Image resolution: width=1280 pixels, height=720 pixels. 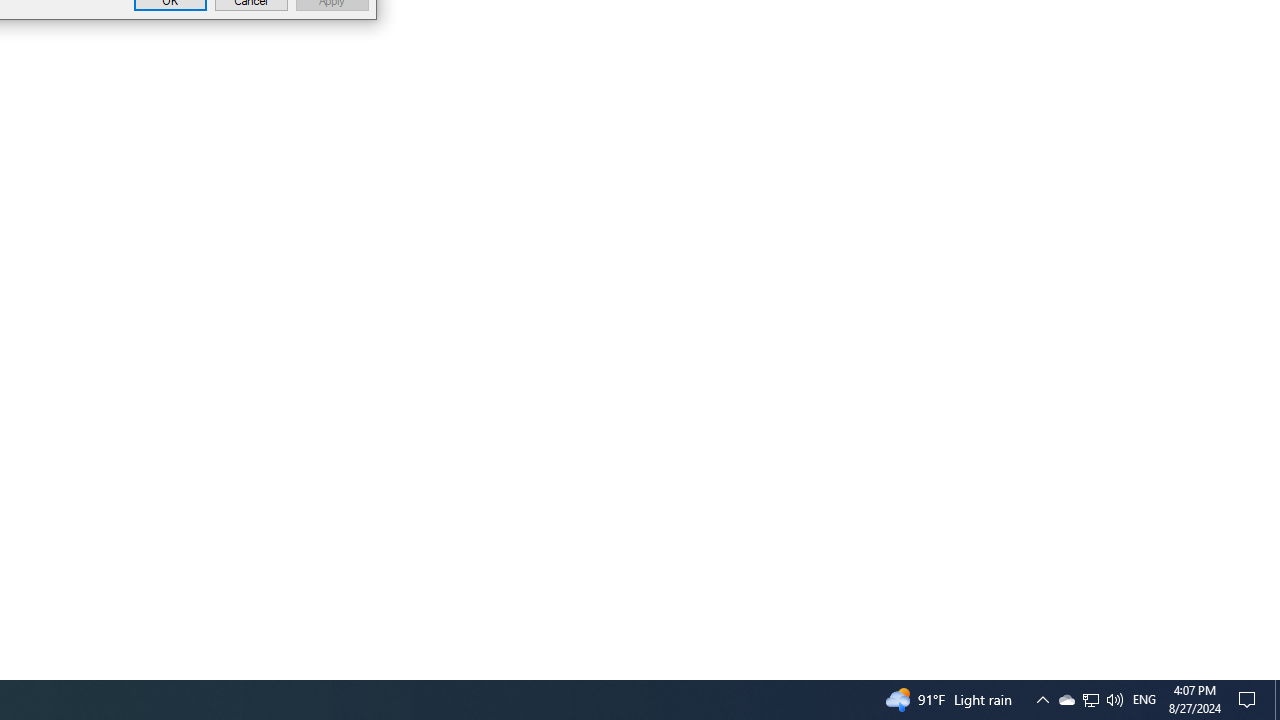 I want to click on User Promoted Notification Area, so click(x=1090, y=700).